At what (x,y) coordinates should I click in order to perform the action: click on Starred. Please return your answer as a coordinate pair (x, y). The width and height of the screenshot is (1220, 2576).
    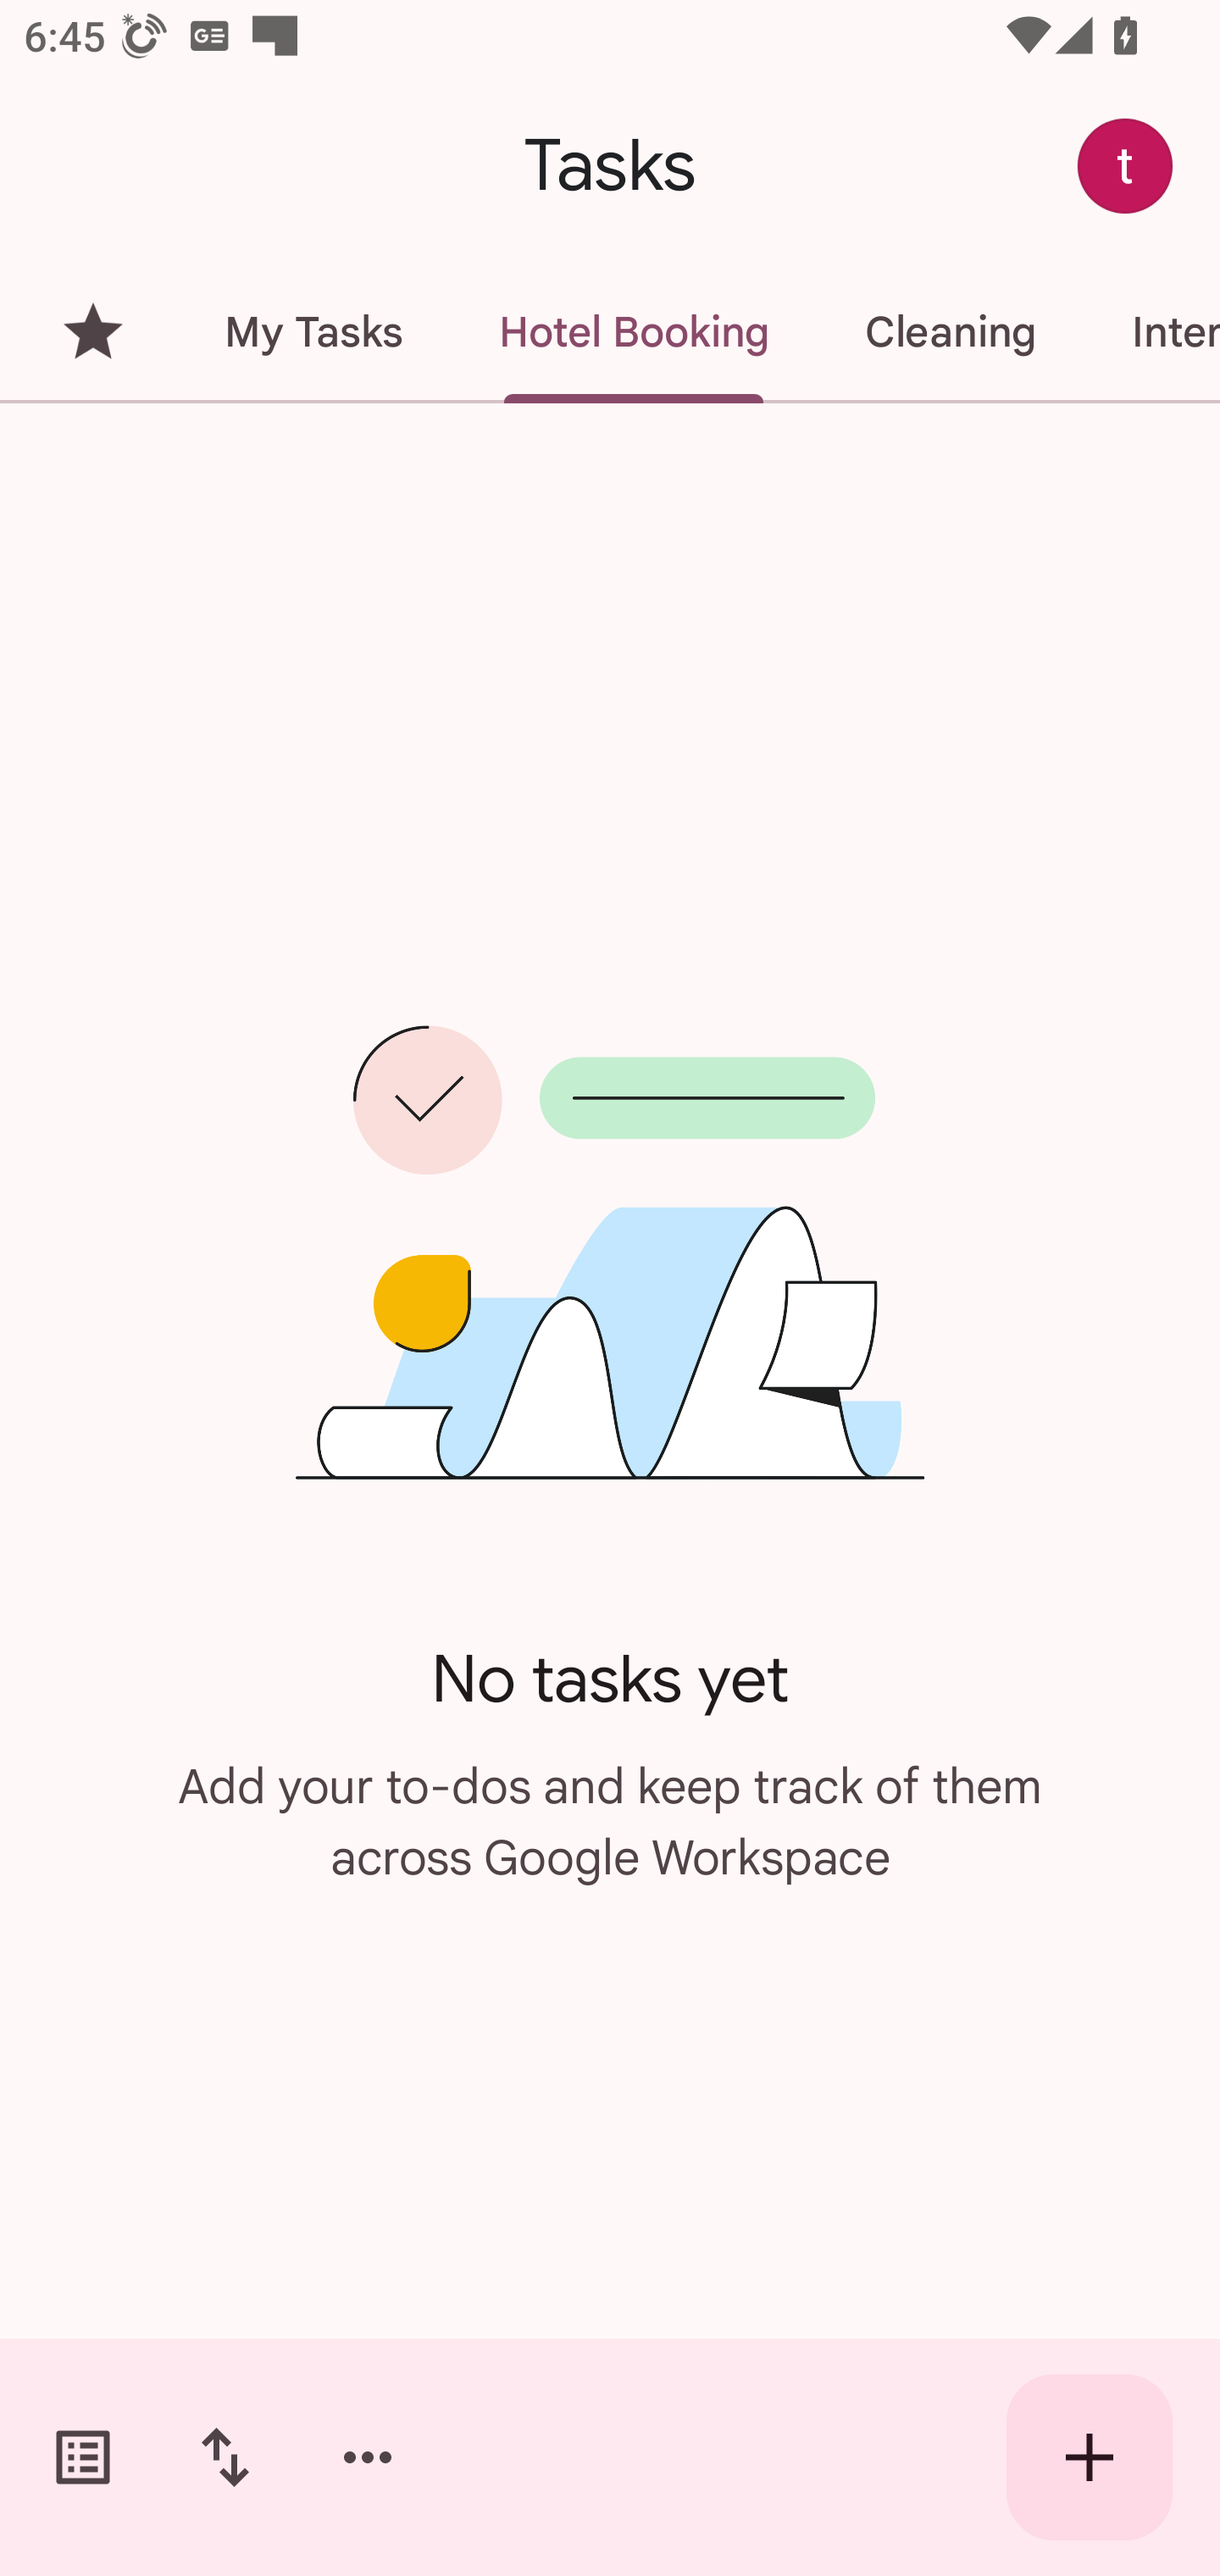
    Looking at the image, I should click on (92, 332).